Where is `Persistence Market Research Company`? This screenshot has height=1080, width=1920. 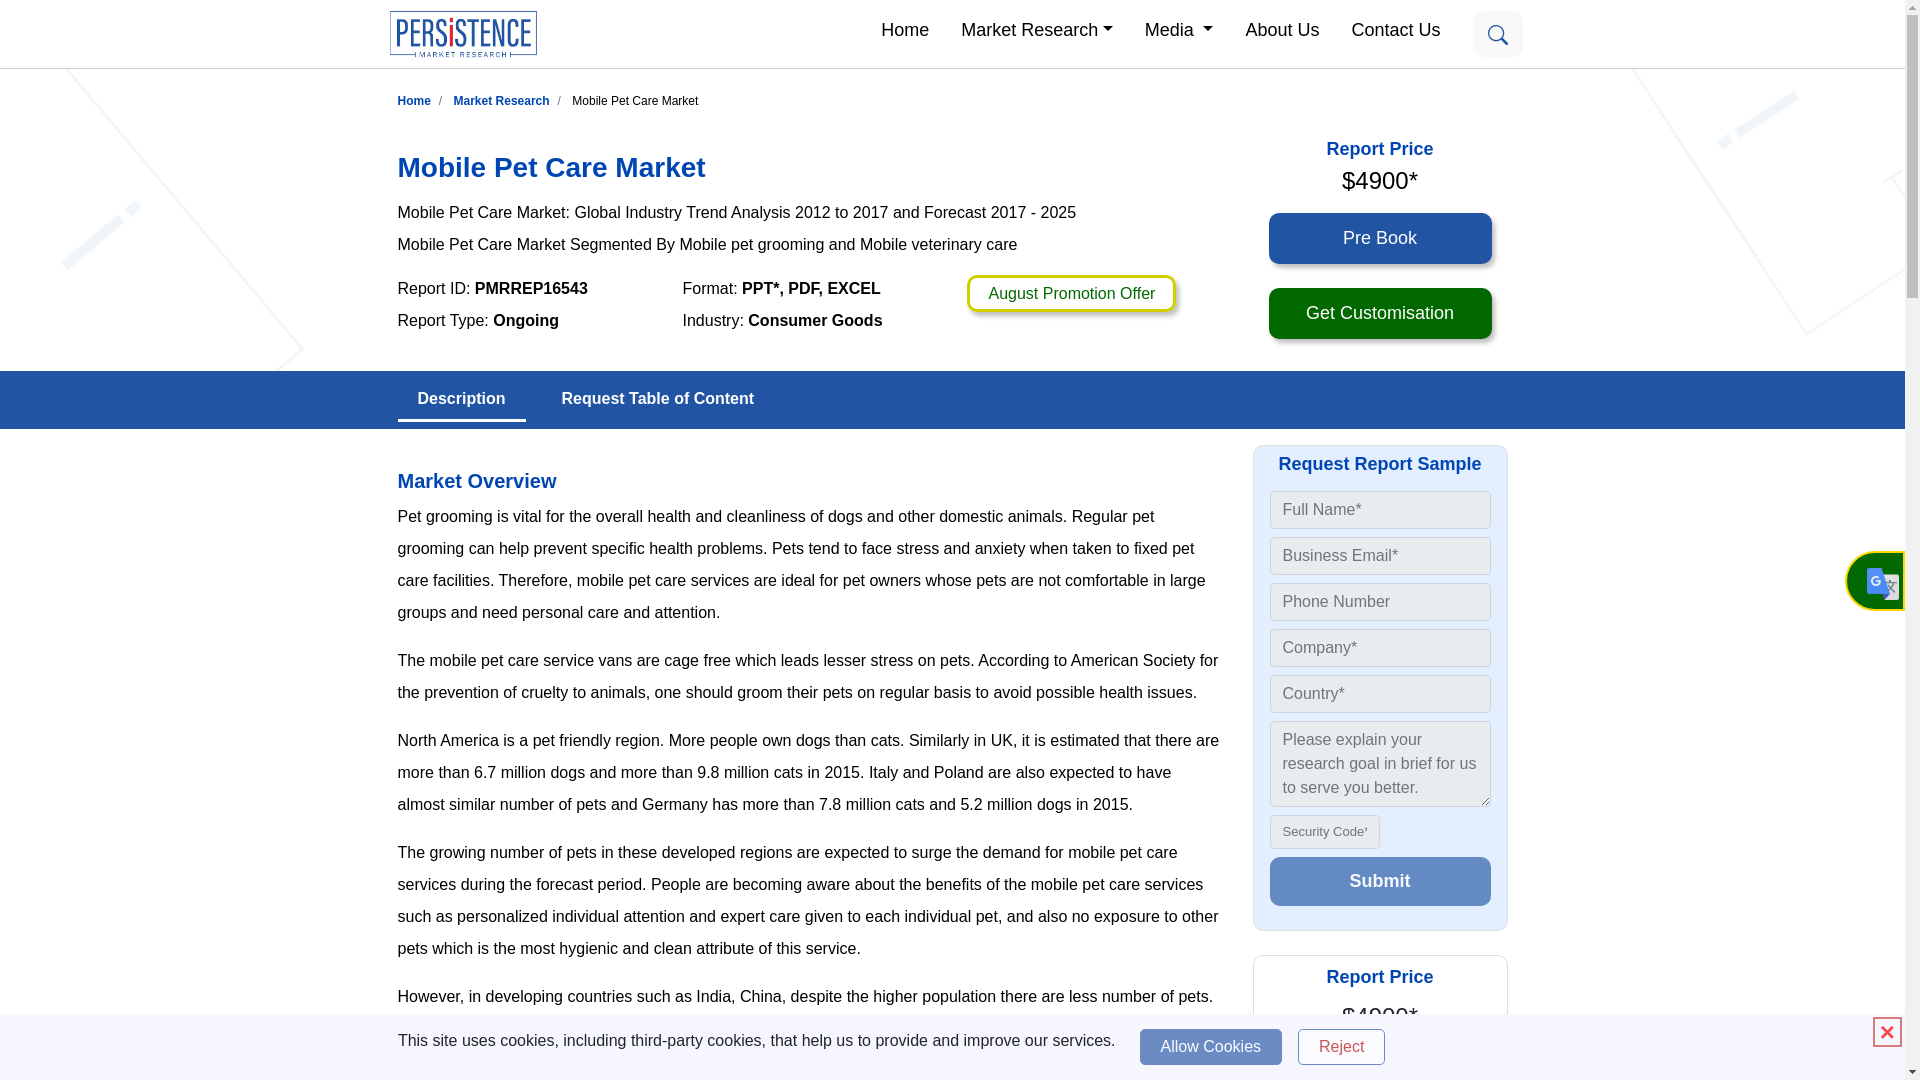 Persistence Market Research Company is located at coordinates (462, 34).